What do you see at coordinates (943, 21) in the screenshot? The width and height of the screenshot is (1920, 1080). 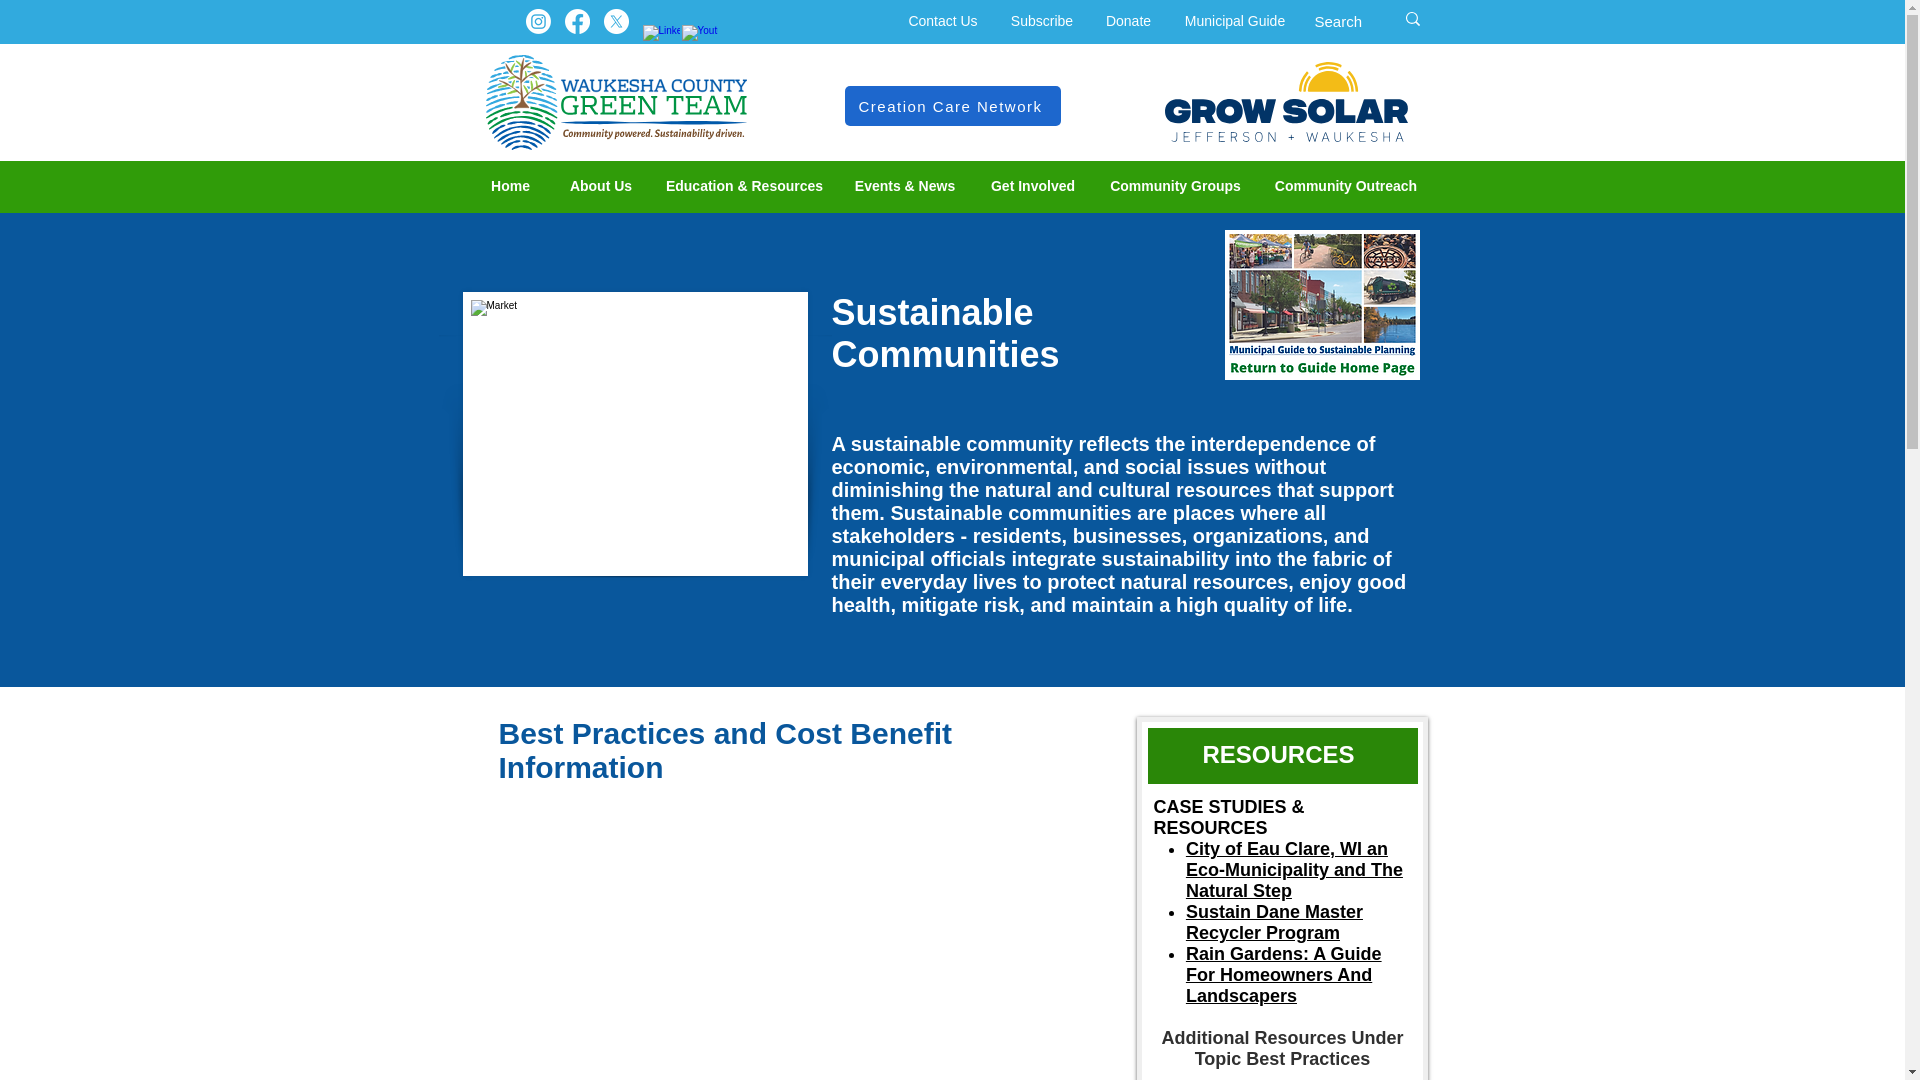 I see `Contact Us` at bounding box center [943, 21].